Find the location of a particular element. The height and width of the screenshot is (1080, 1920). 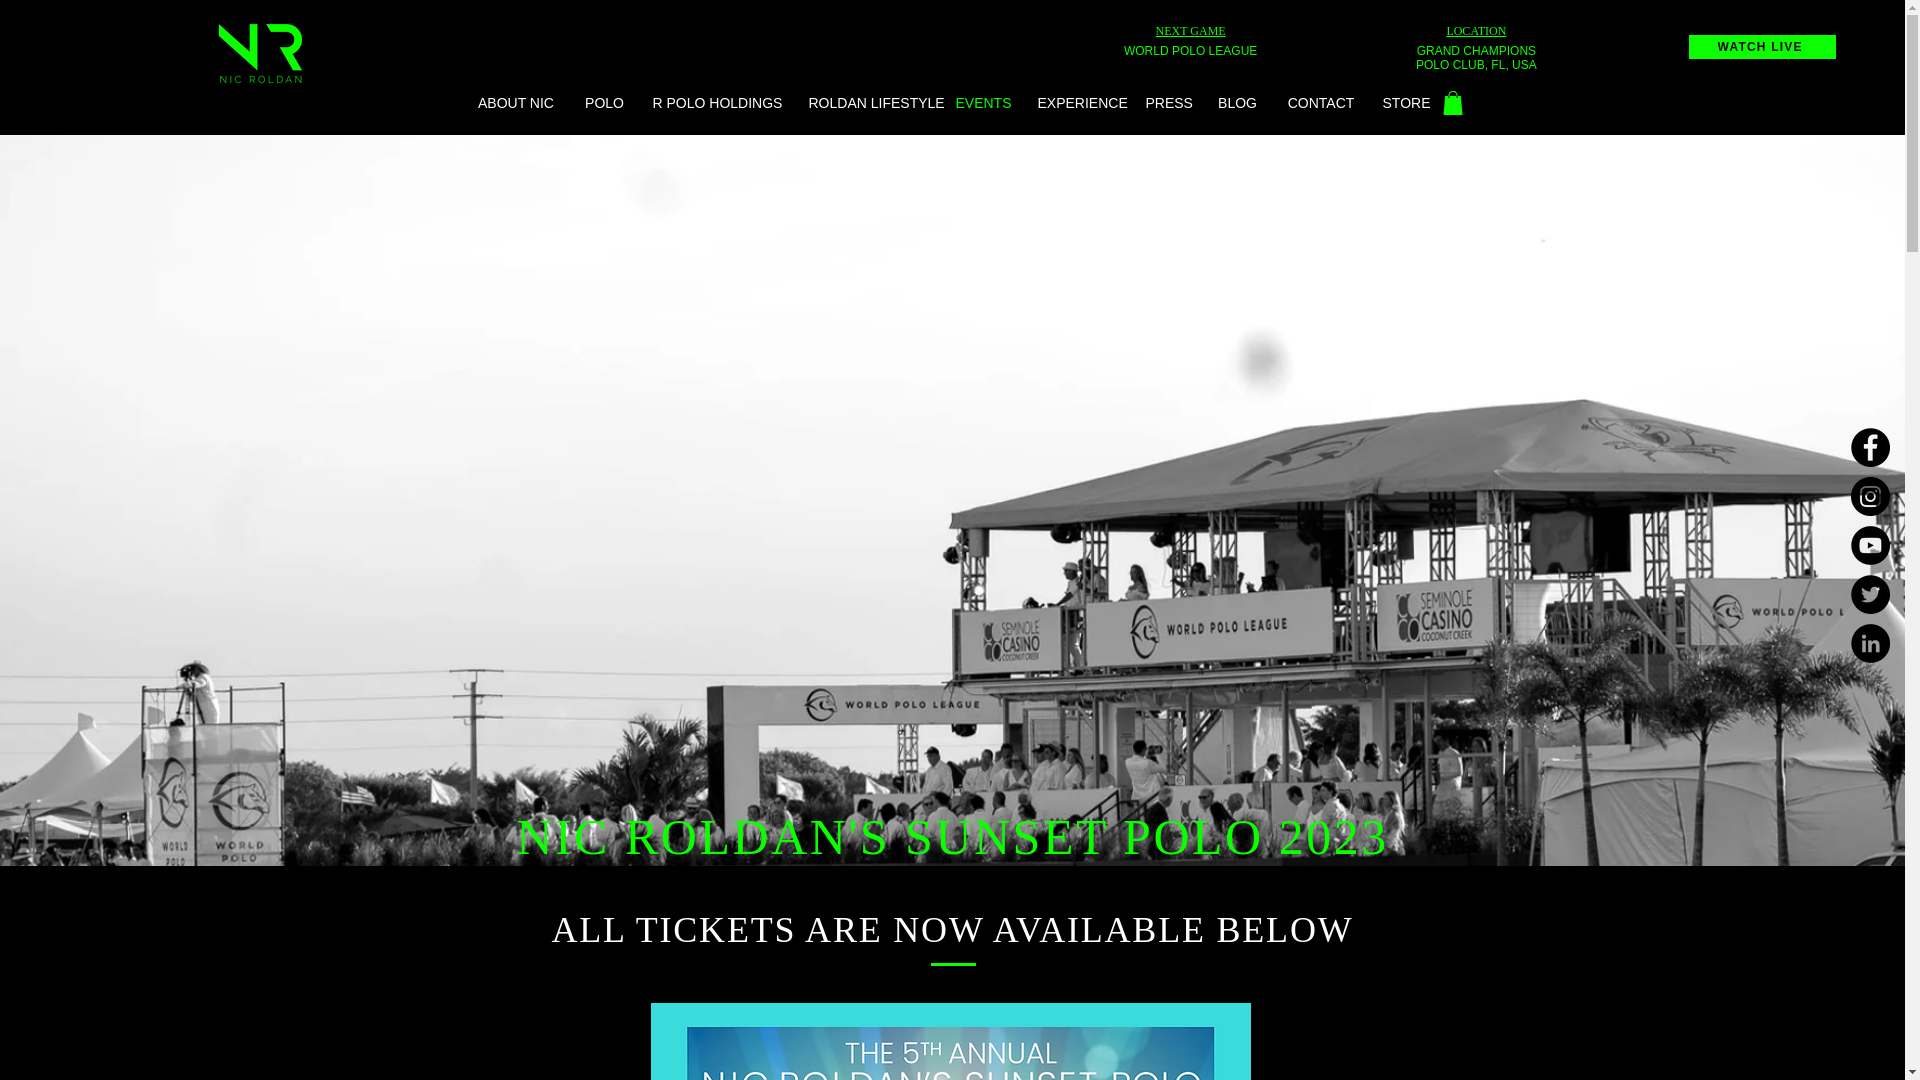

ALL TICKETS ARE NOW AVAILABLE BELOW is located at coordinates (952, 930).